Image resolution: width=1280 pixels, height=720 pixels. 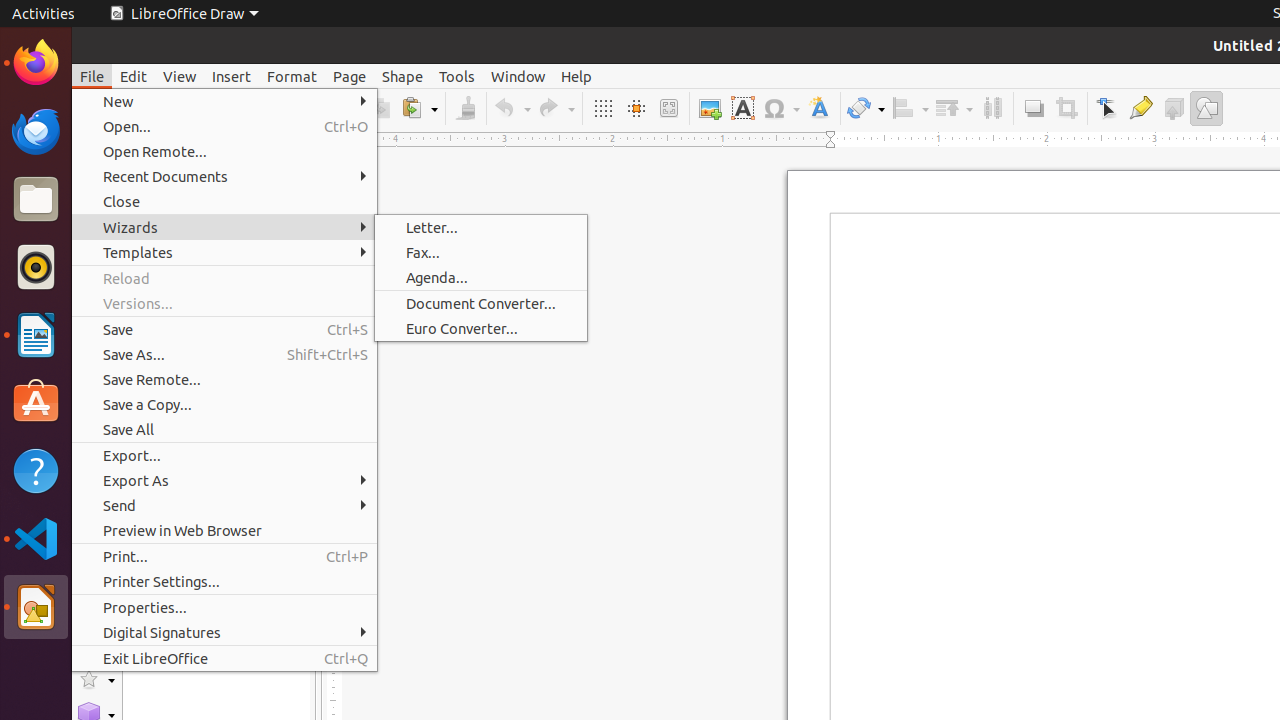 I want to click on Open..., so click(x=224, y=126).